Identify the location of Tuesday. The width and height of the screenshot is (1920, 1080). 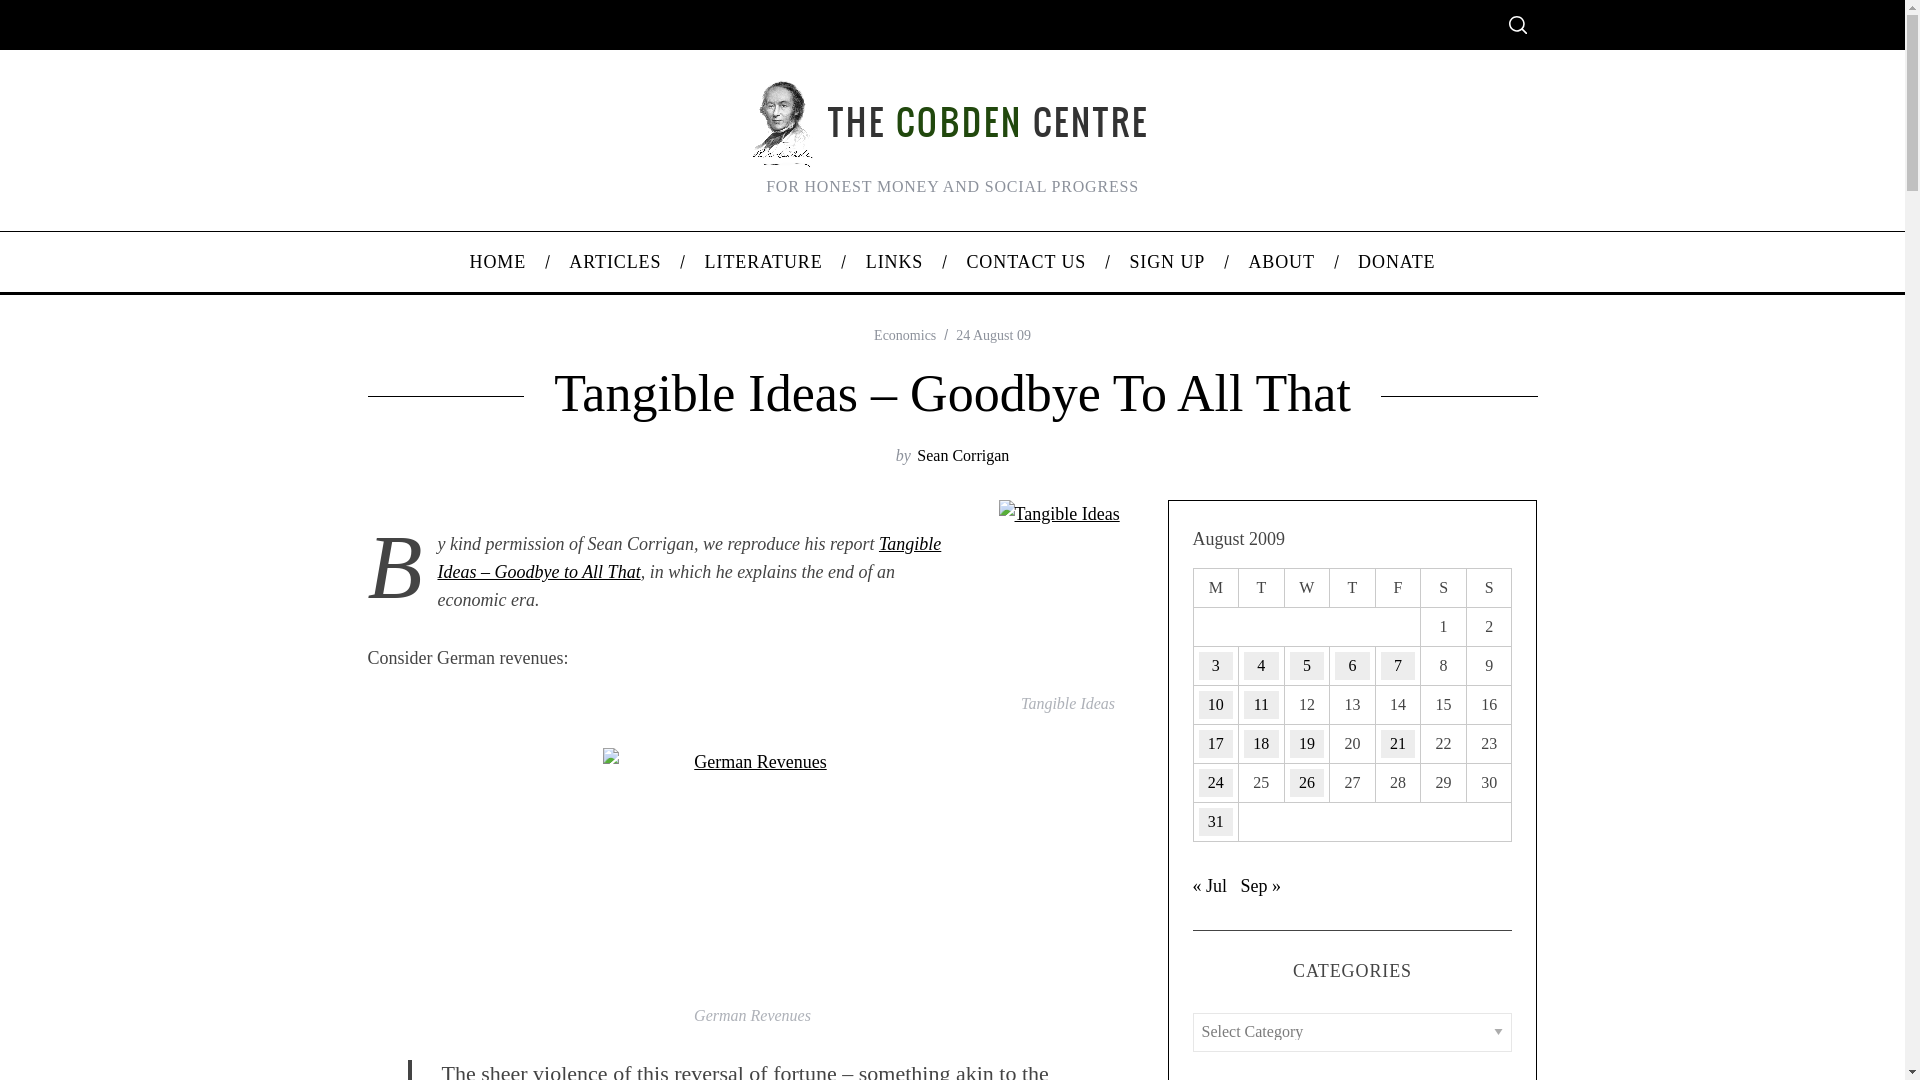
(1261, 587).